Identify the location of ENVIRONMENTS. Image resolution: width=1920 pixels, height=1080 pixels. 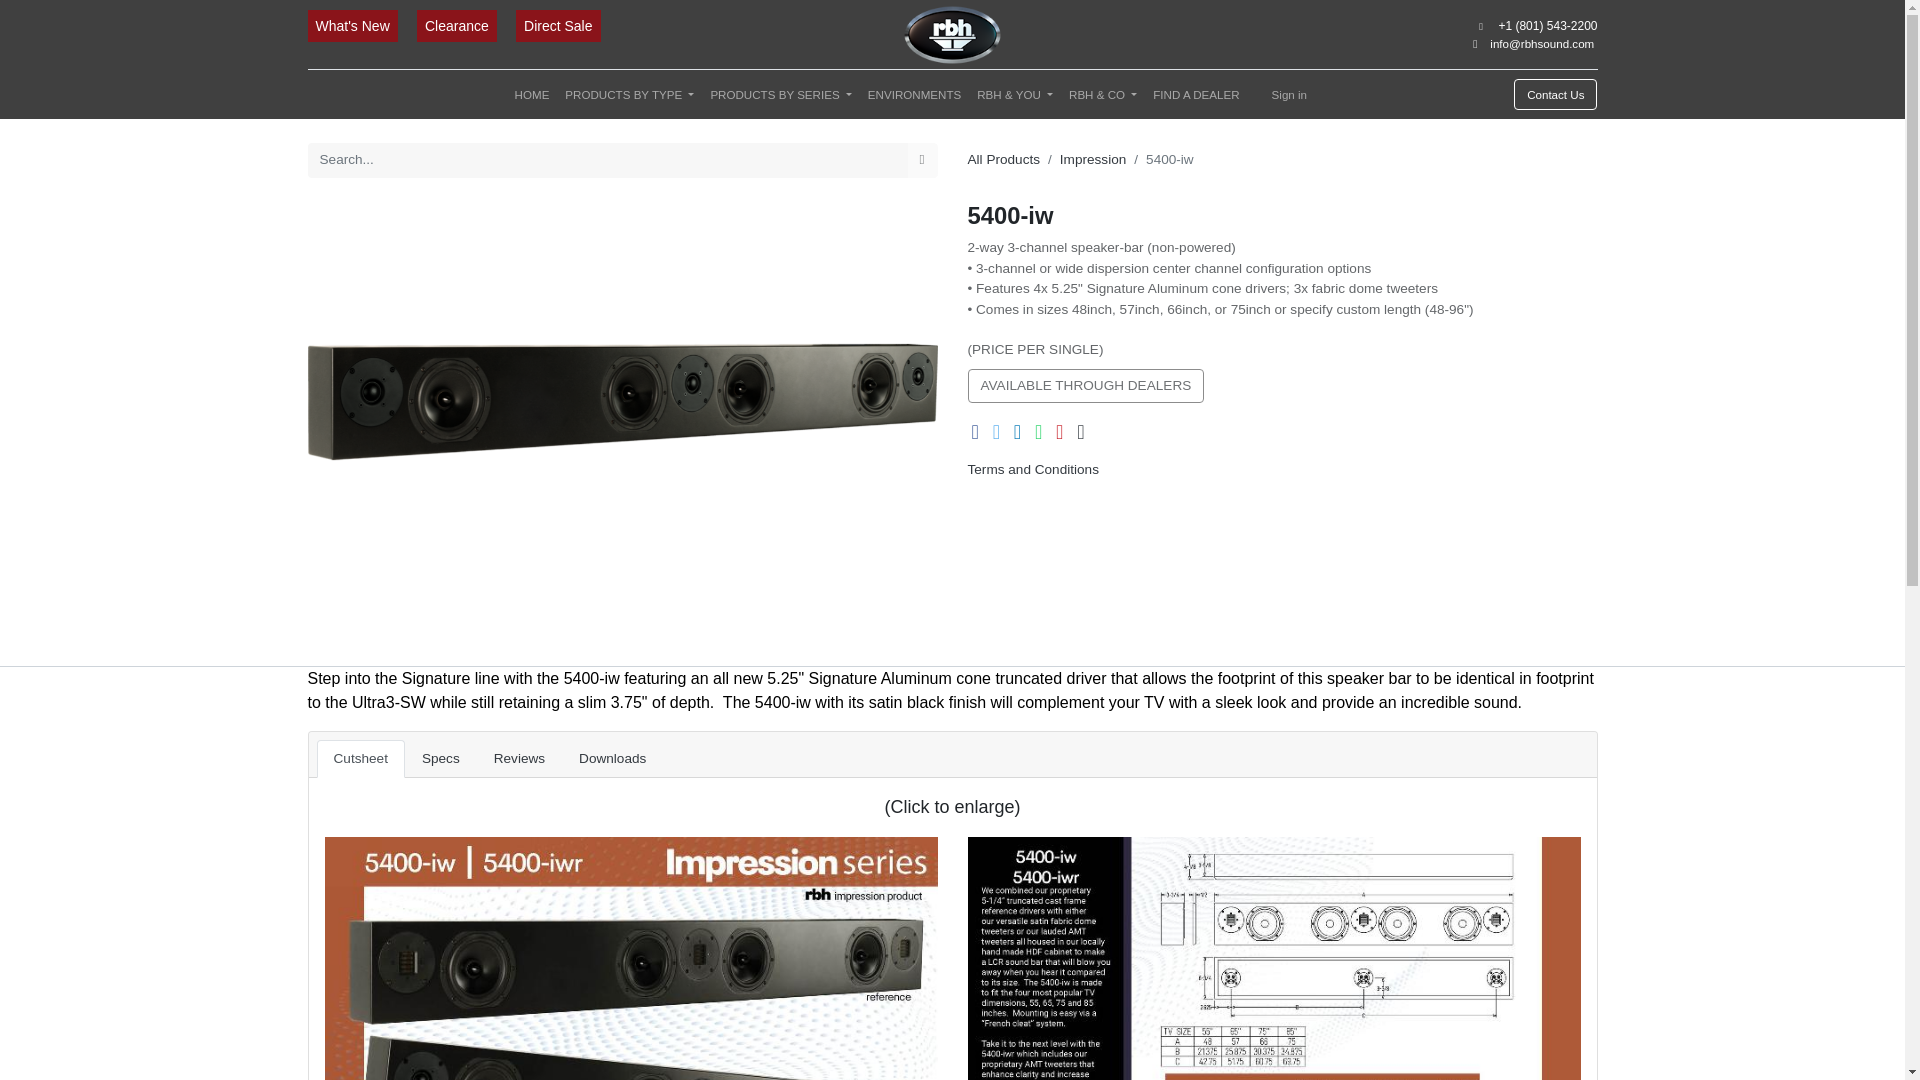
(914, 94).